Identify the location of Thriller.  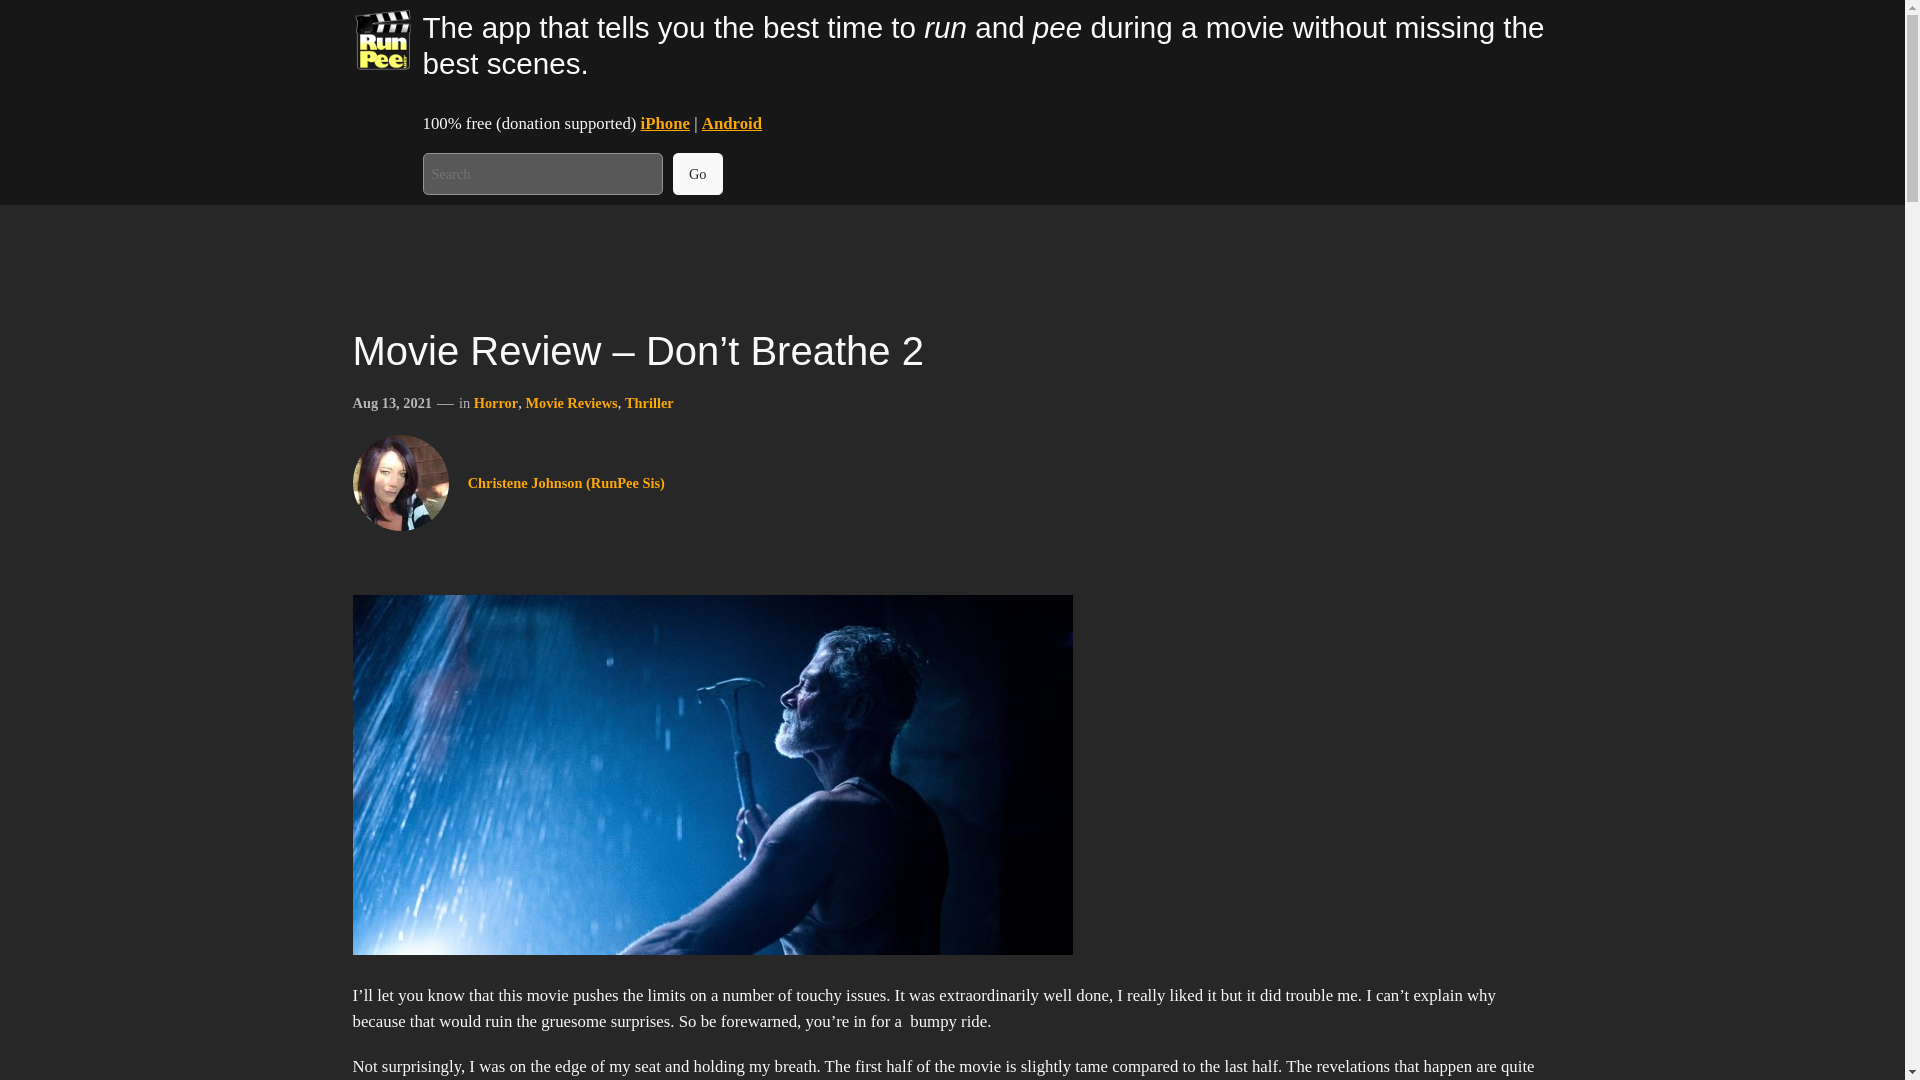
(649, 403).